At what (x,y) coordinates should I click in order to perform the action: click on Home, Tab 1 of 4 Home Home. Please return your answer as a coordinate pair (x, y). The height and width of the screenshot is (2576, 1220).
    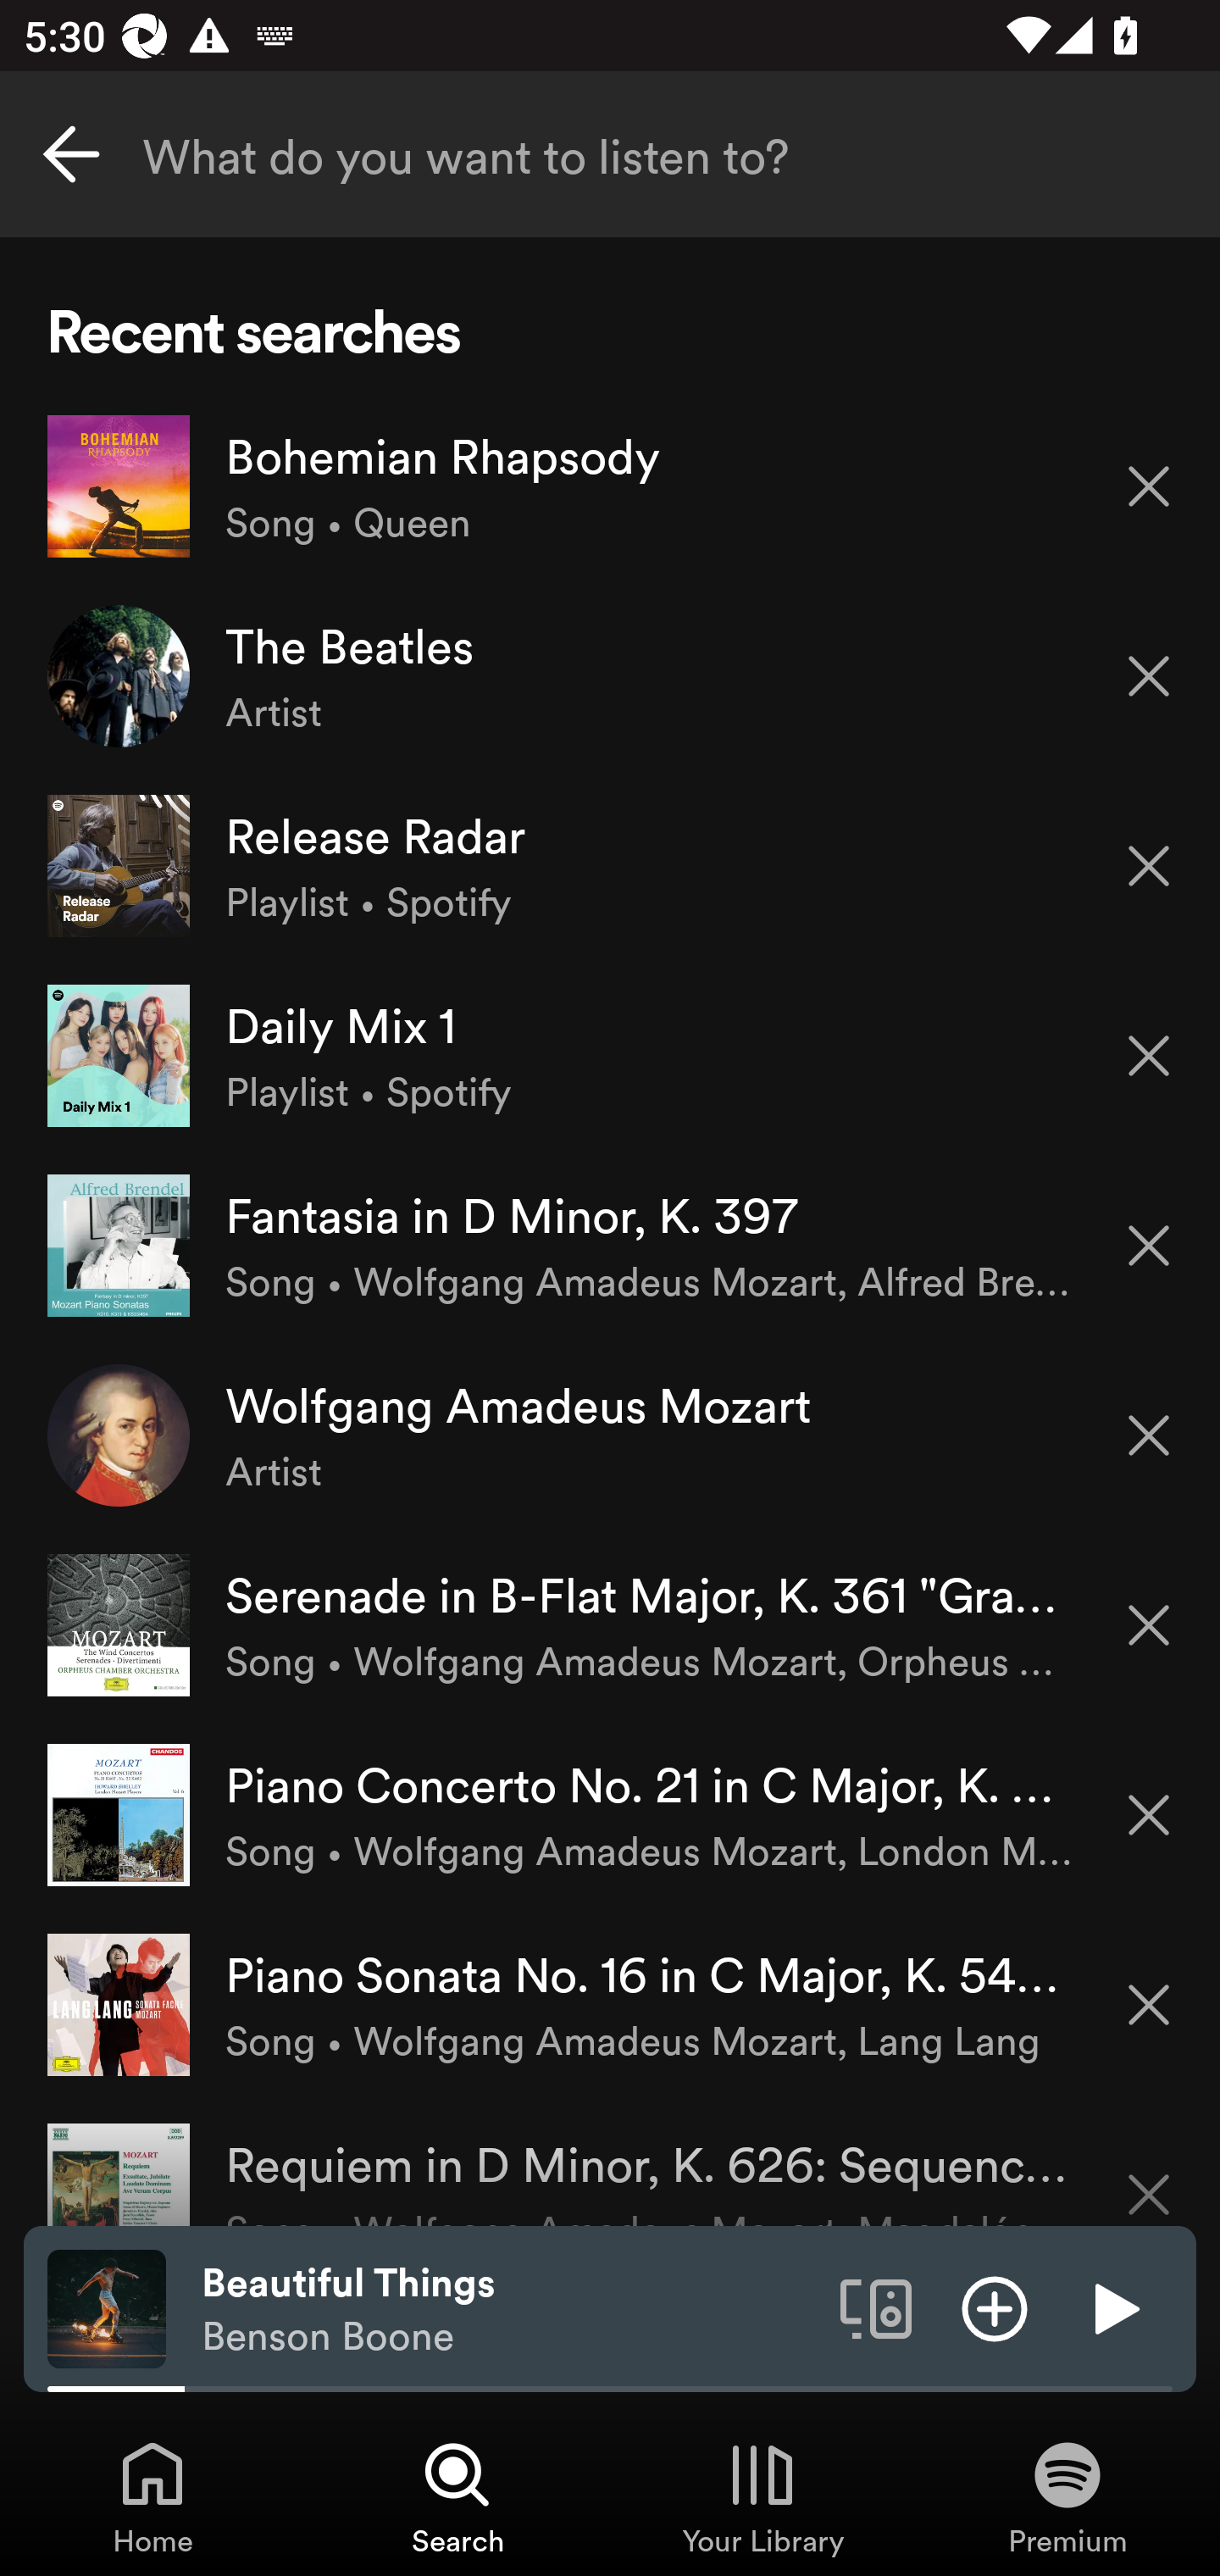
    Looking at the image, I should click on (152, 2496).